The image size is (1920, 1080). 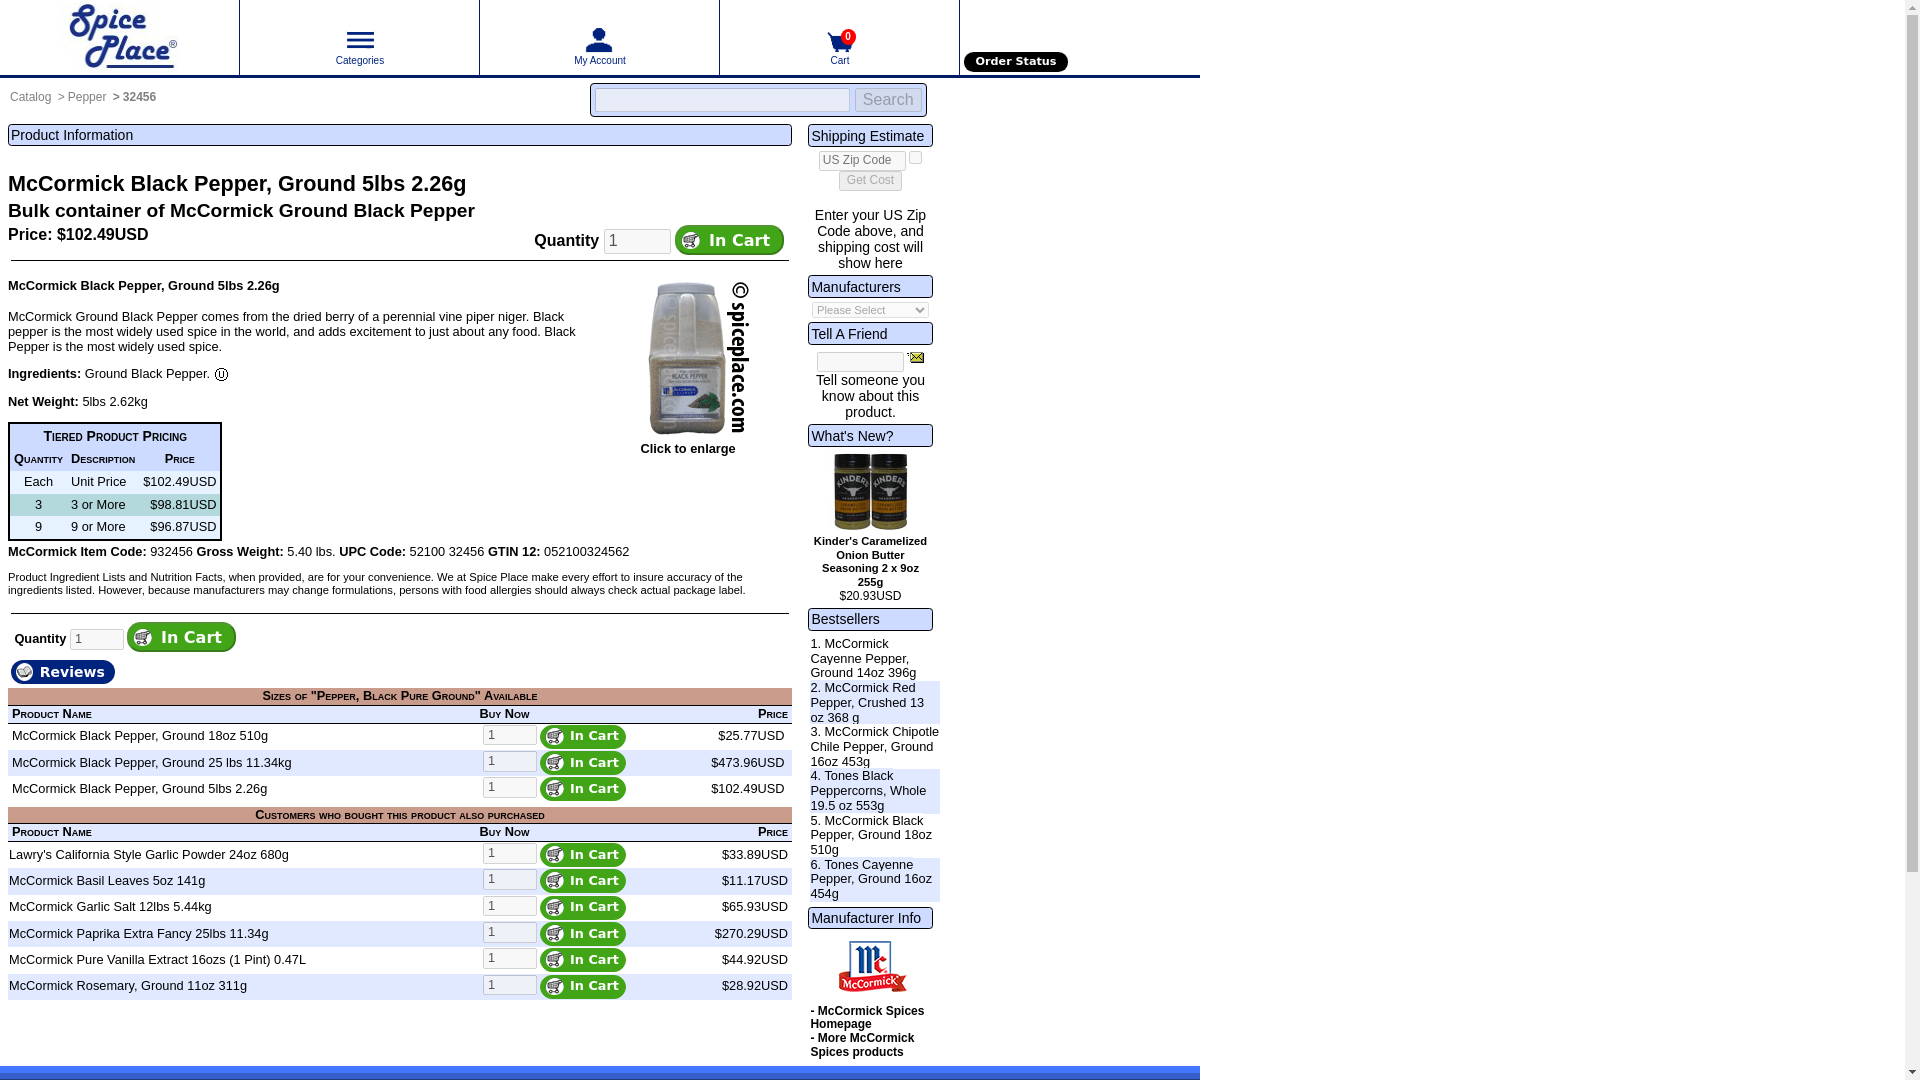 I want to click on 1, so click(x=510, y=932).